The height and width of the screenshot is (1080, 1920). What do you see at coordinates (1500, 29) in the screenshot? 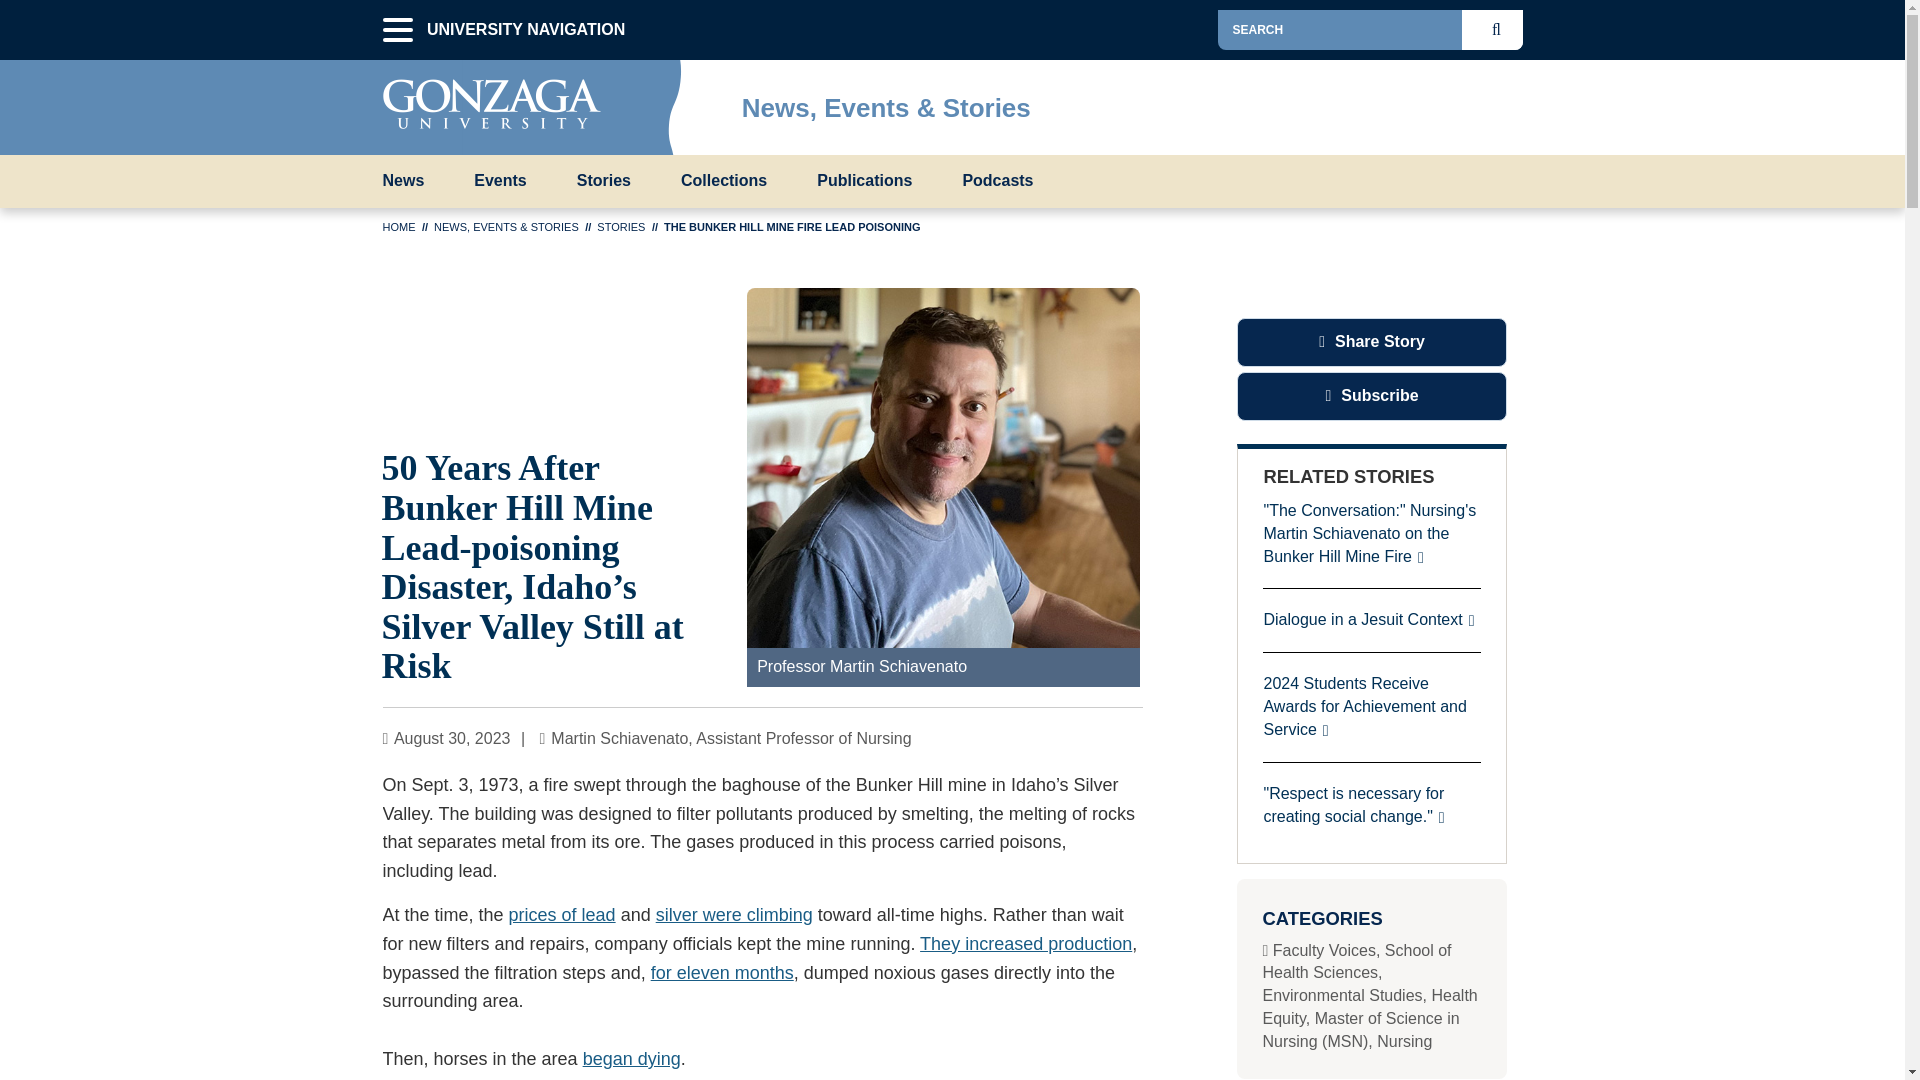
I see `SEARCH BUTTON` at bounding box center [1500, 29].